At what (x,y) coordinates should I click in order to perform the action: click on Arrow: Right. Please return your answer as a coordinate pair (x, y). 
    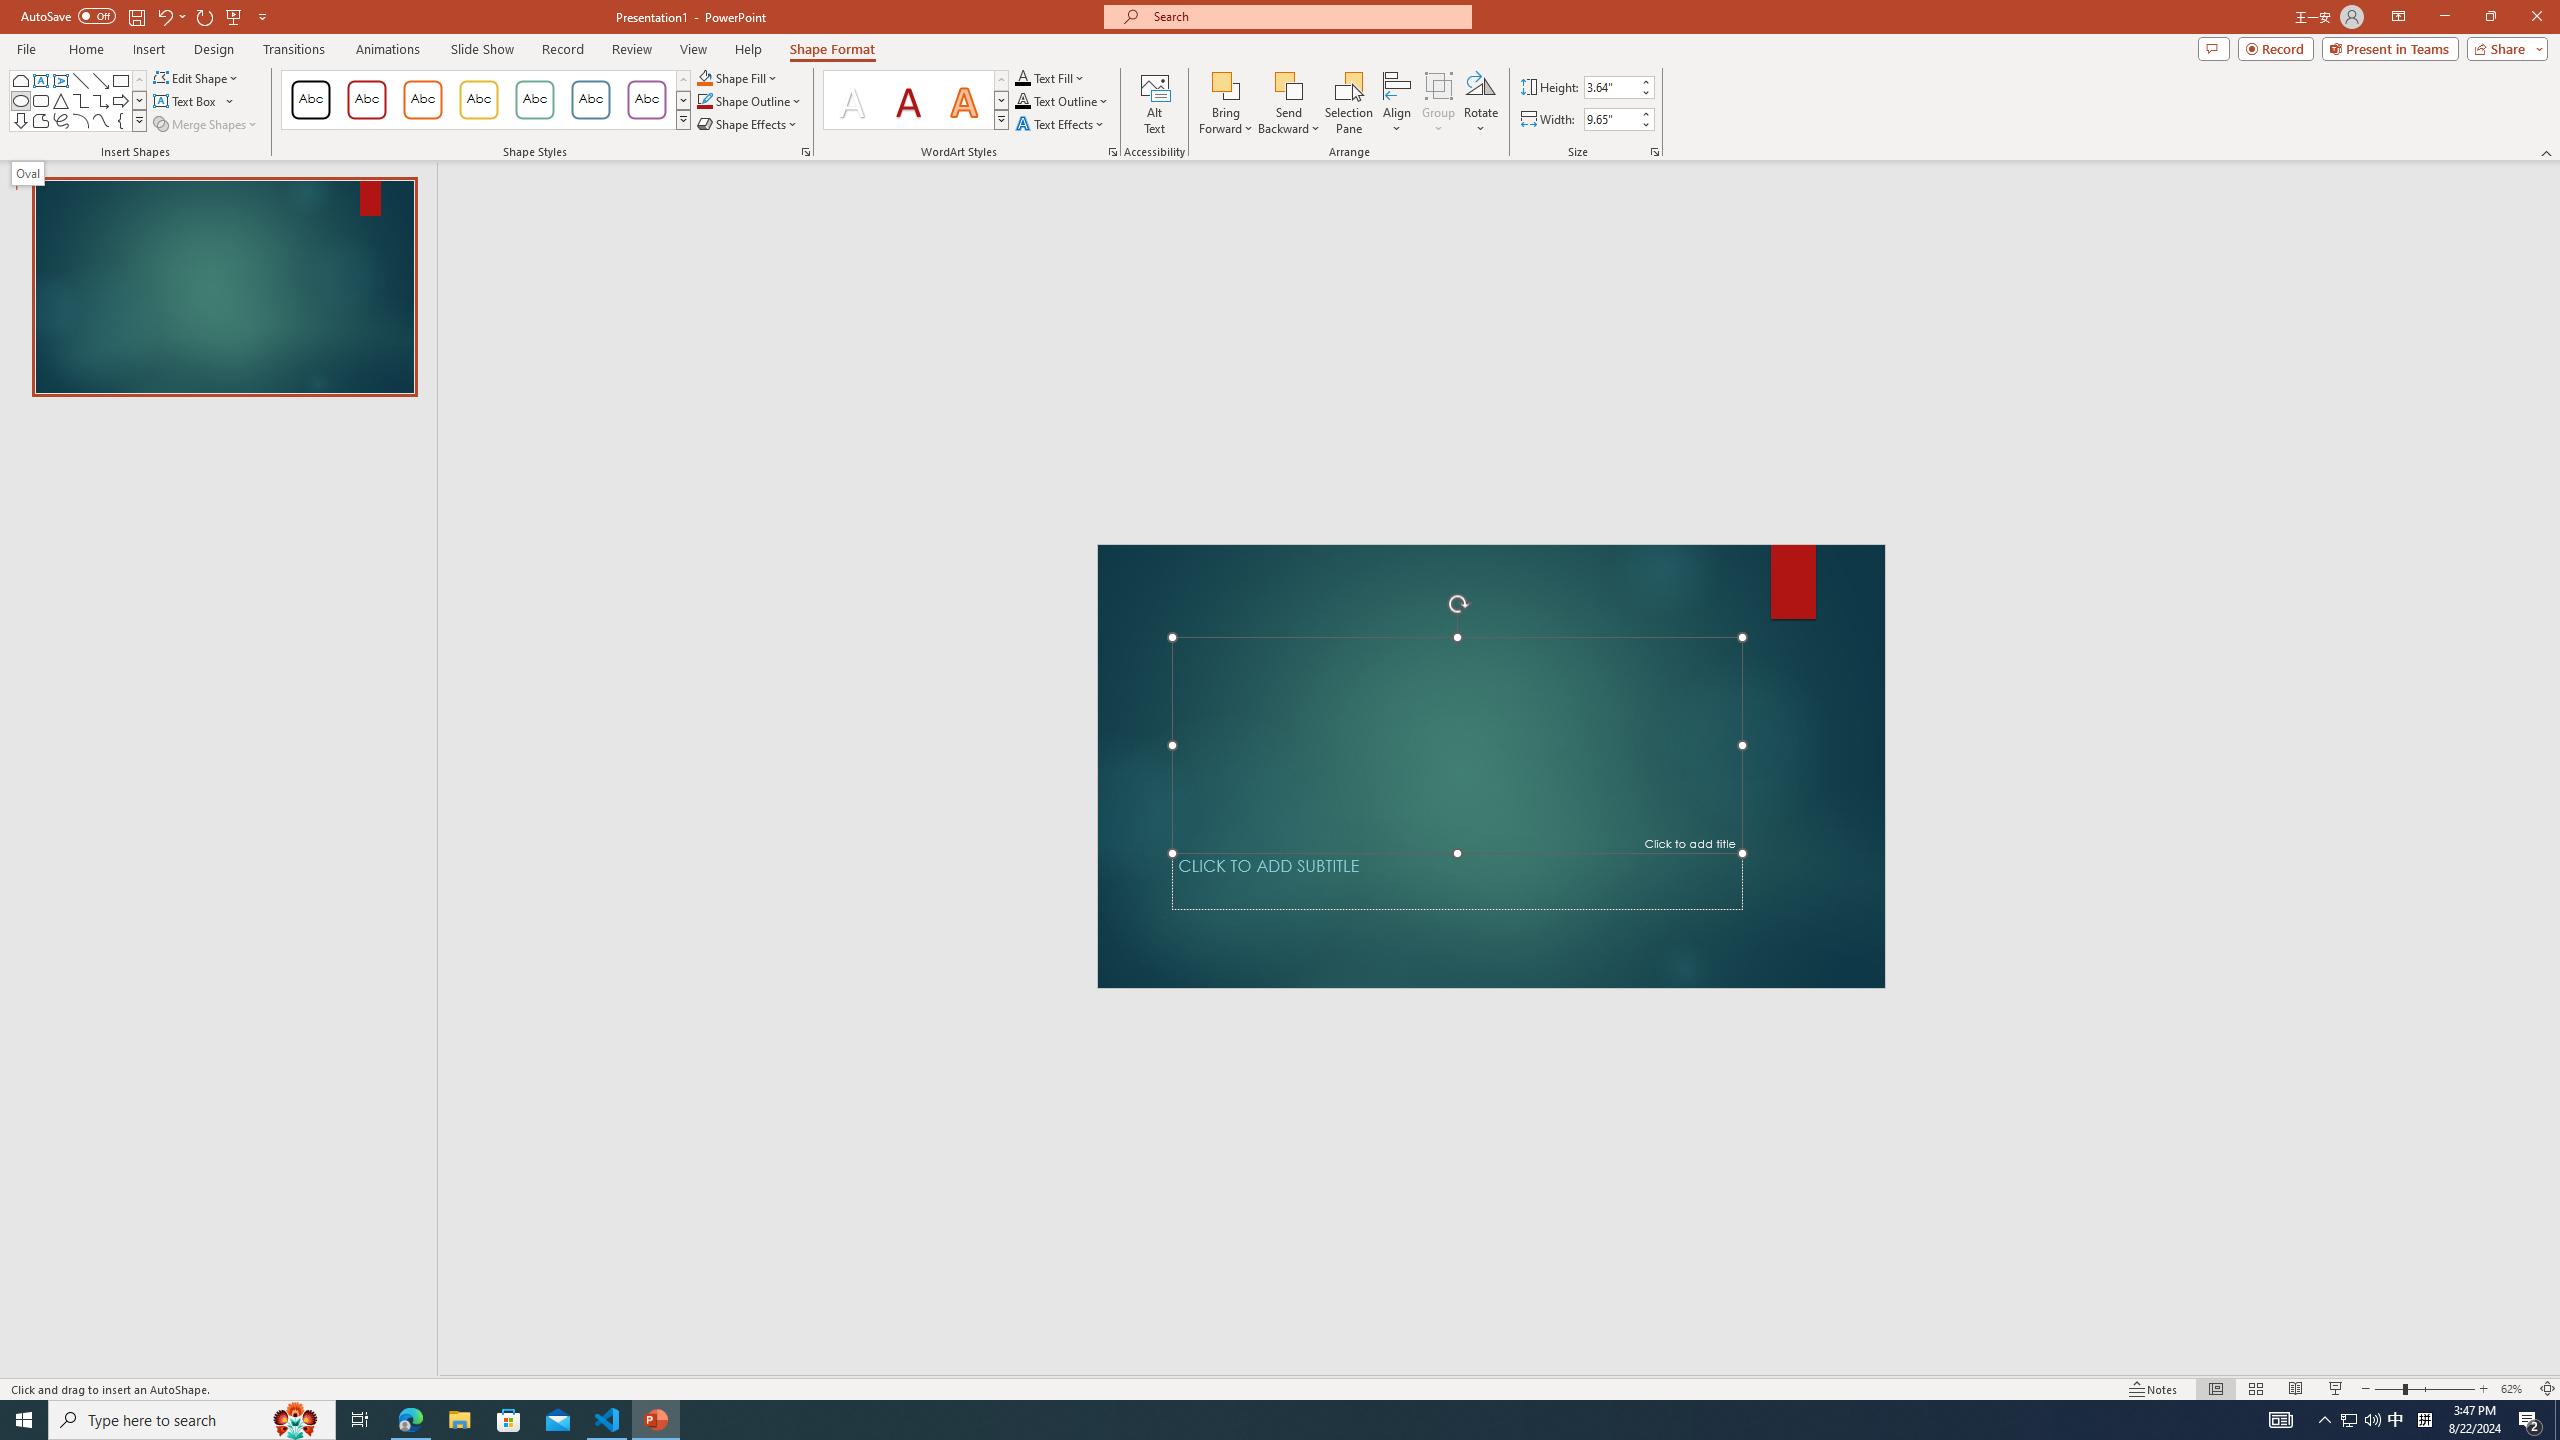
    Looking at the image, I should click on (120, 100).